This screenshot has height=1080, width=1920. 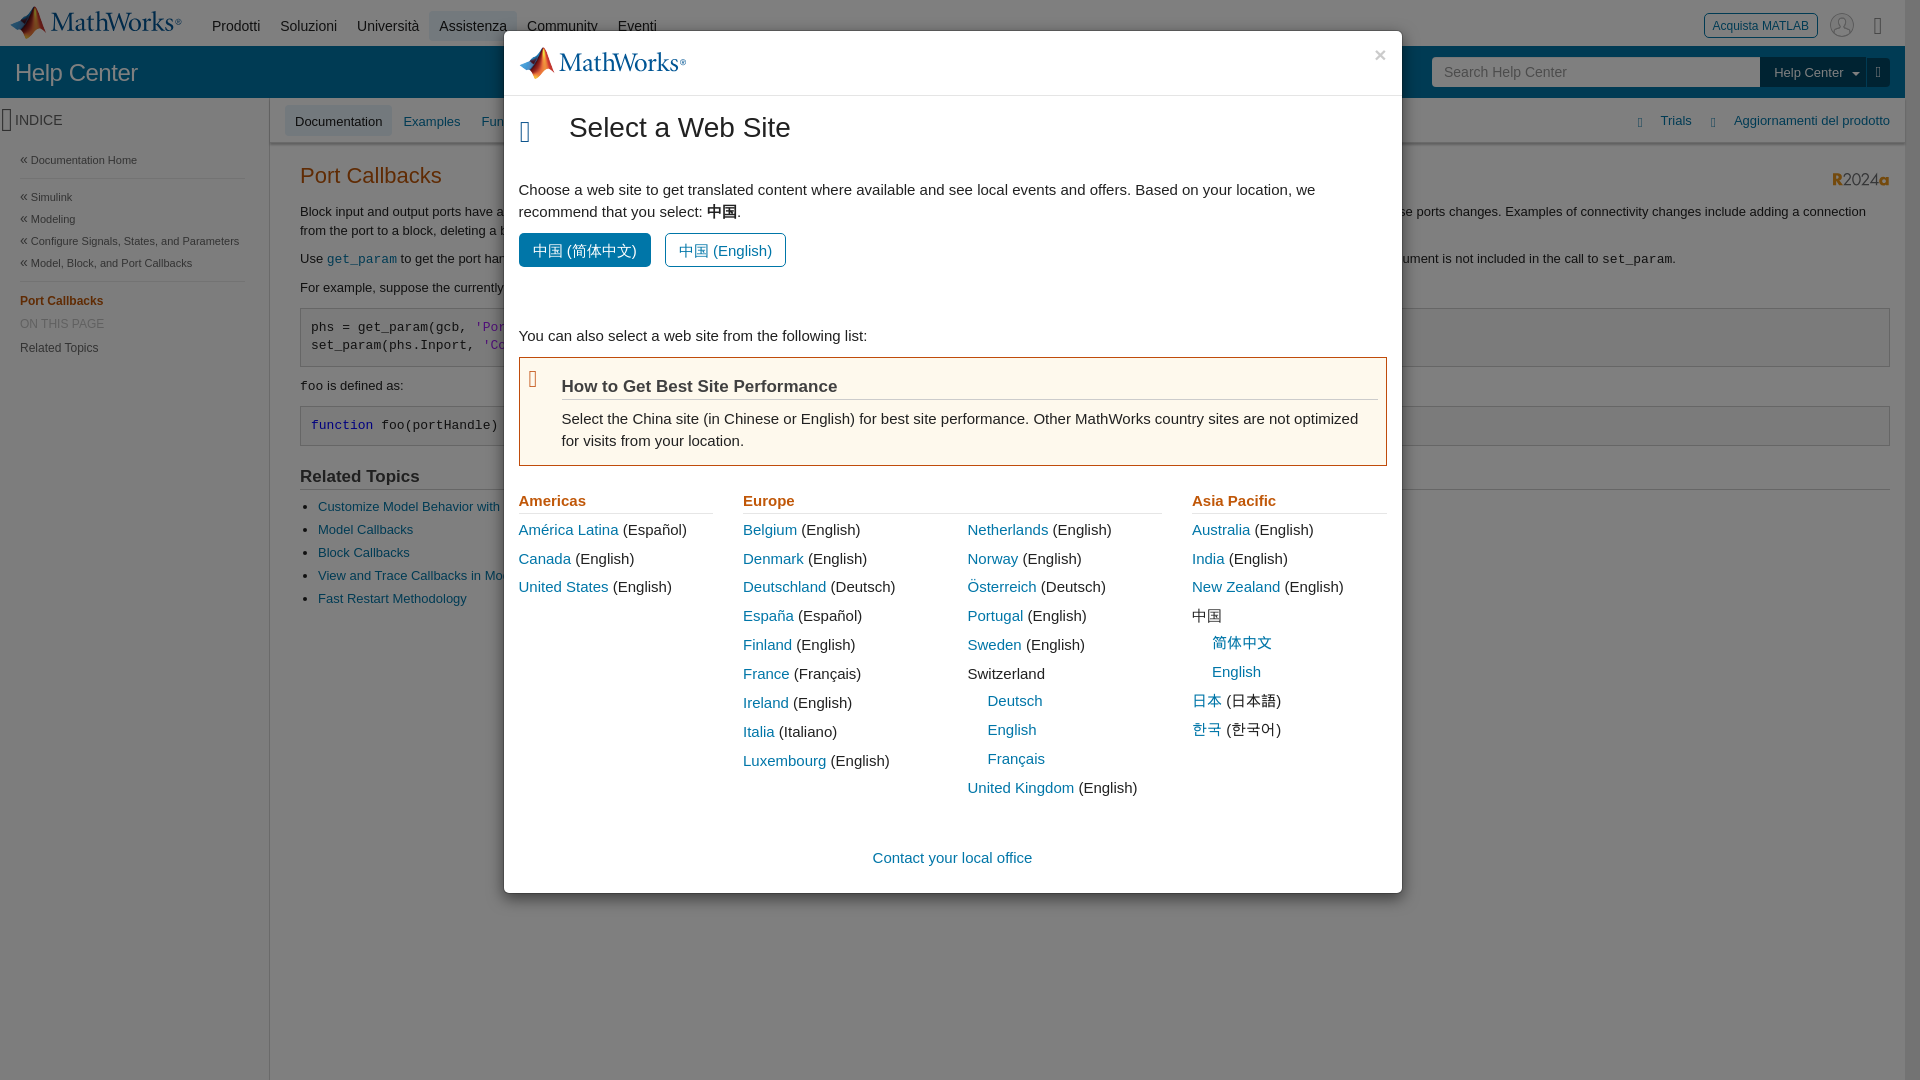 I want to click on Port Callbacks, so click(x=1761, y=24).